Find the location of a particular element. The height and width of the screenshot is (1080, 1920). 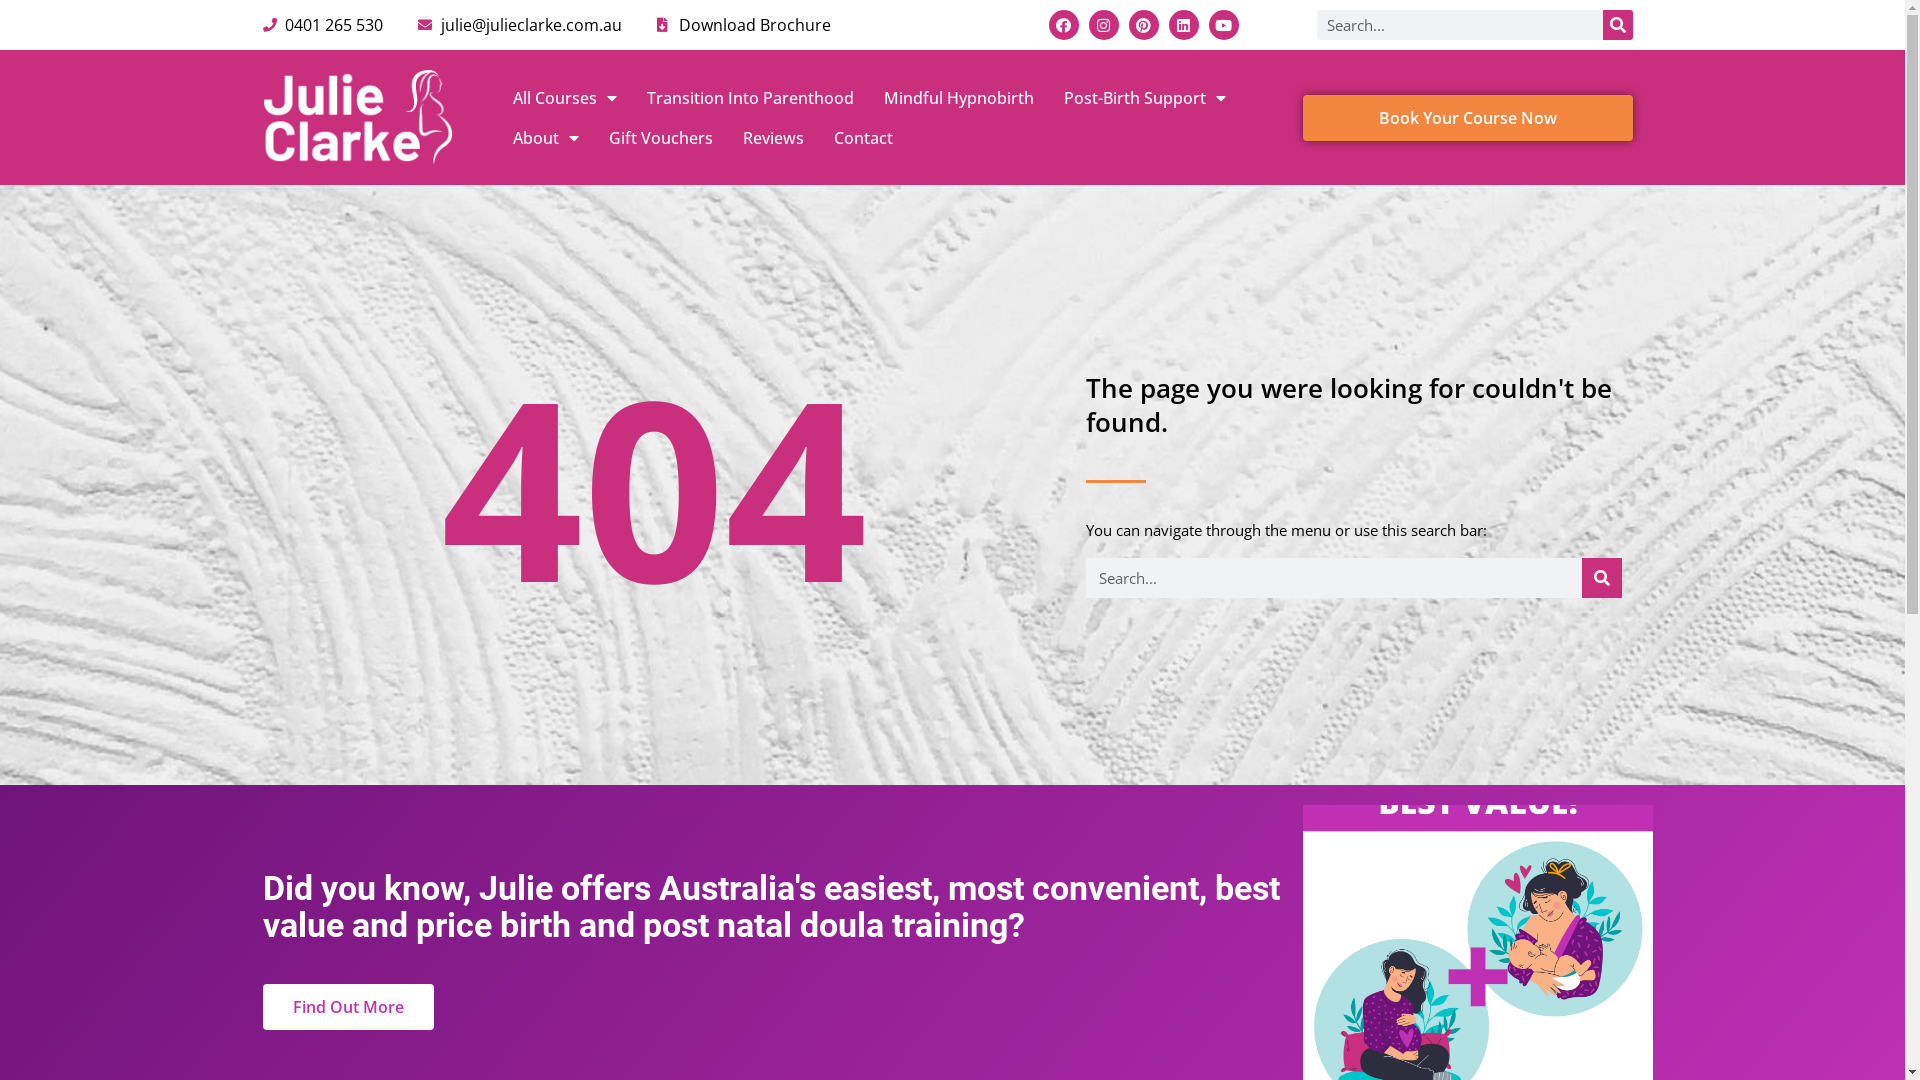

All Courses is located at coordinates (565, 98).